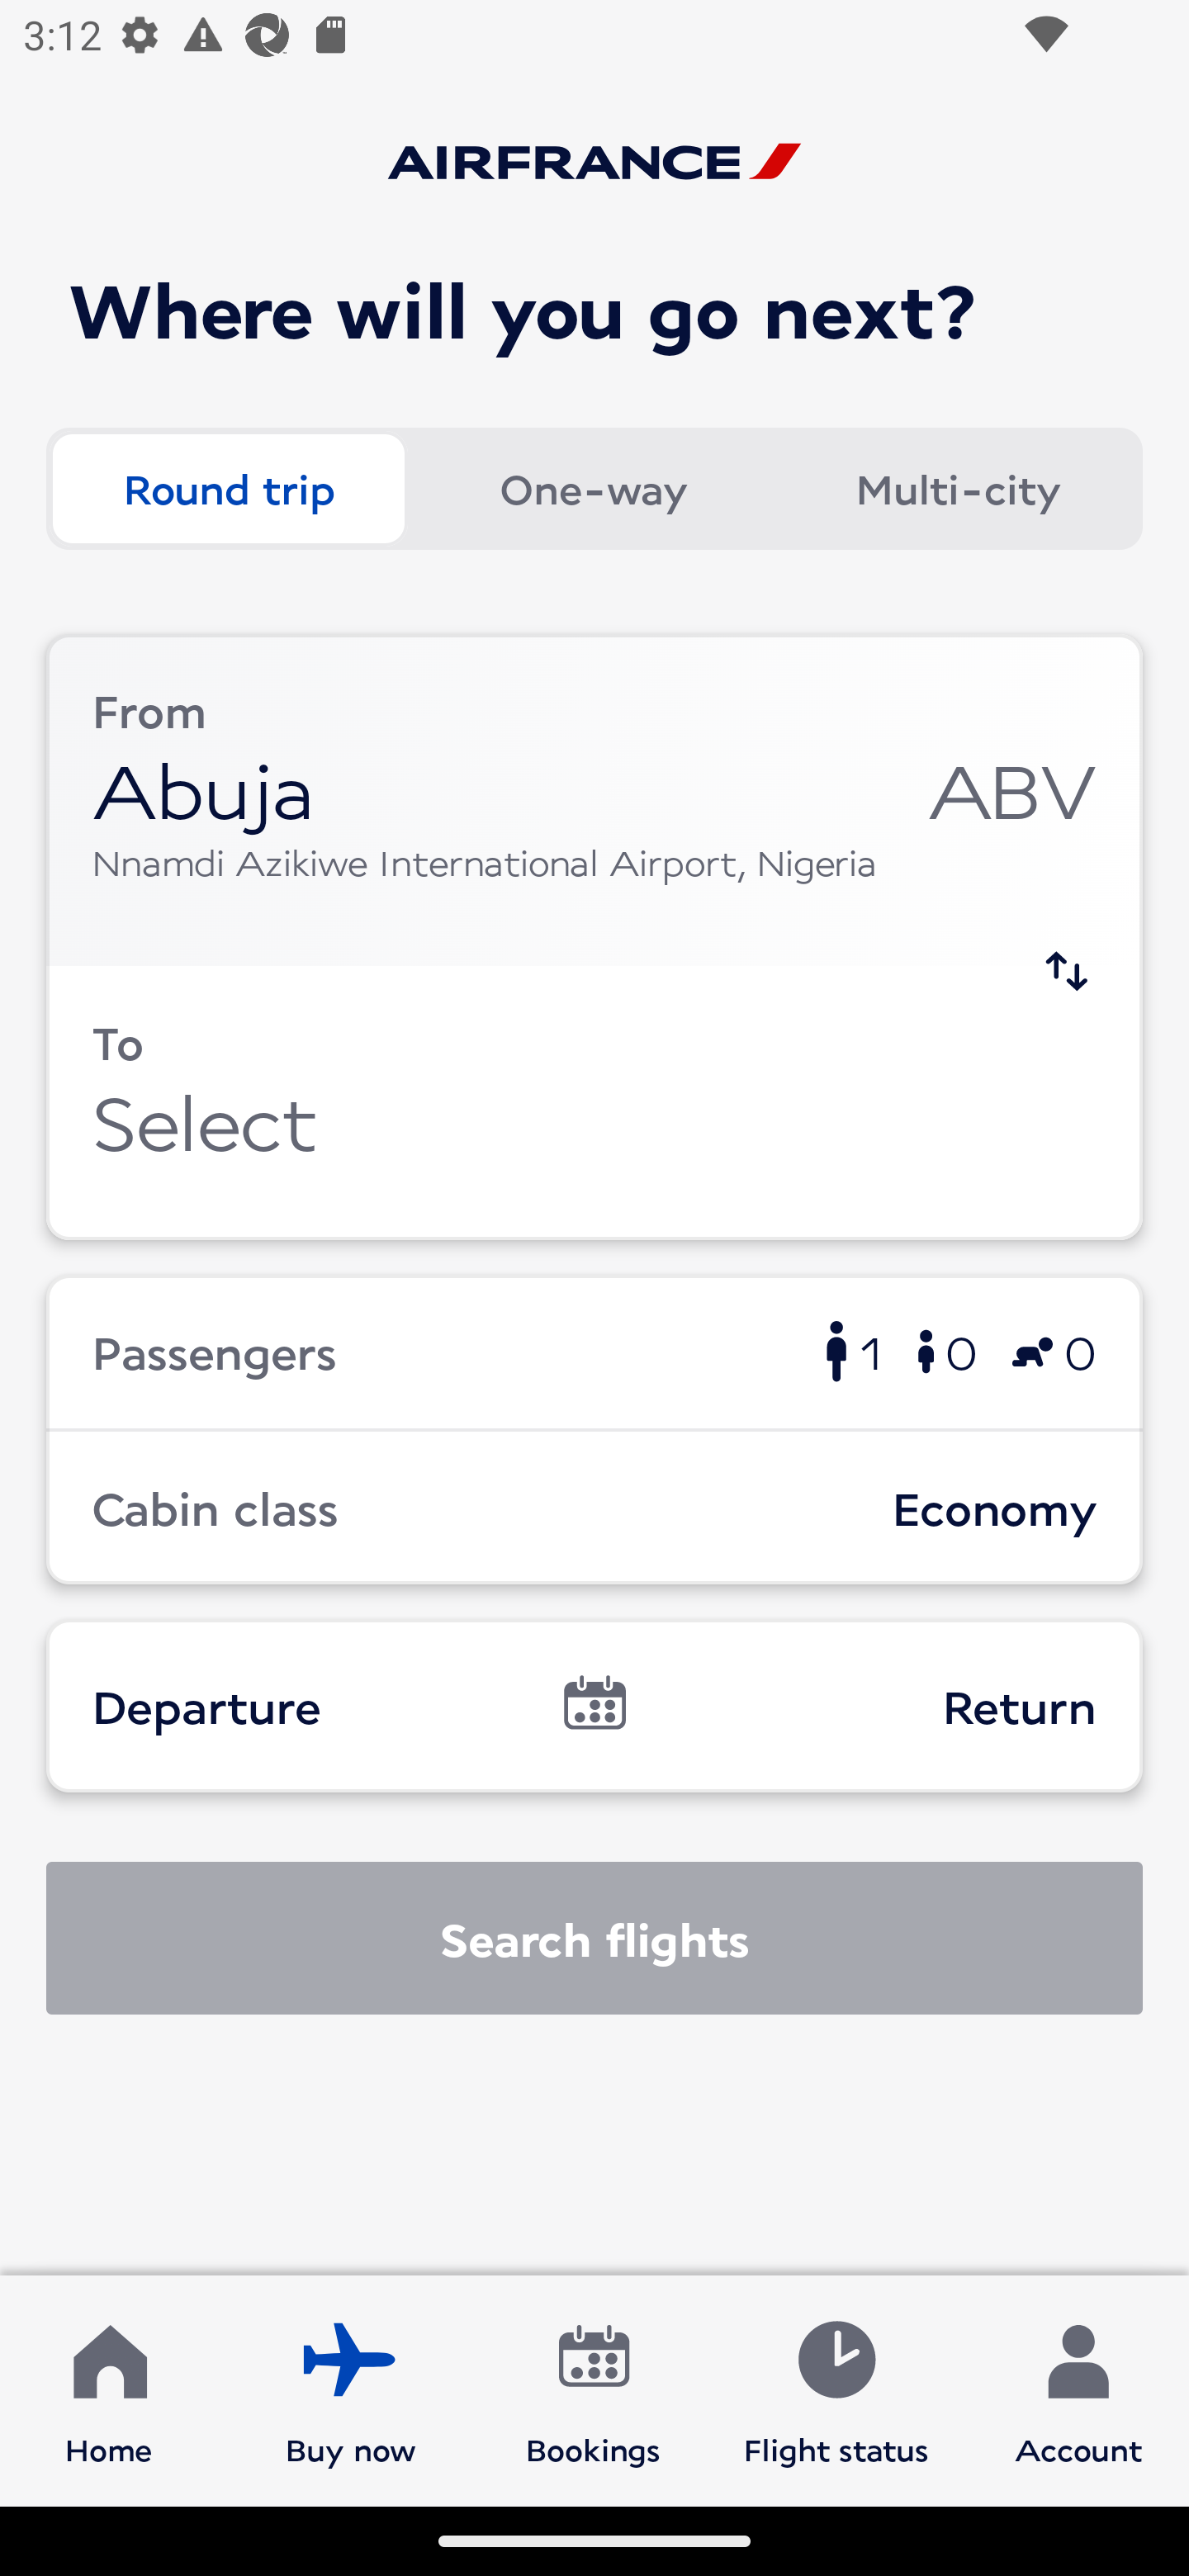 Image resolution: width=1189 pixels, height=2576 pixels. Describe the element at coordinates (109, 2389) in the screenshot. I see `Home` at that location.